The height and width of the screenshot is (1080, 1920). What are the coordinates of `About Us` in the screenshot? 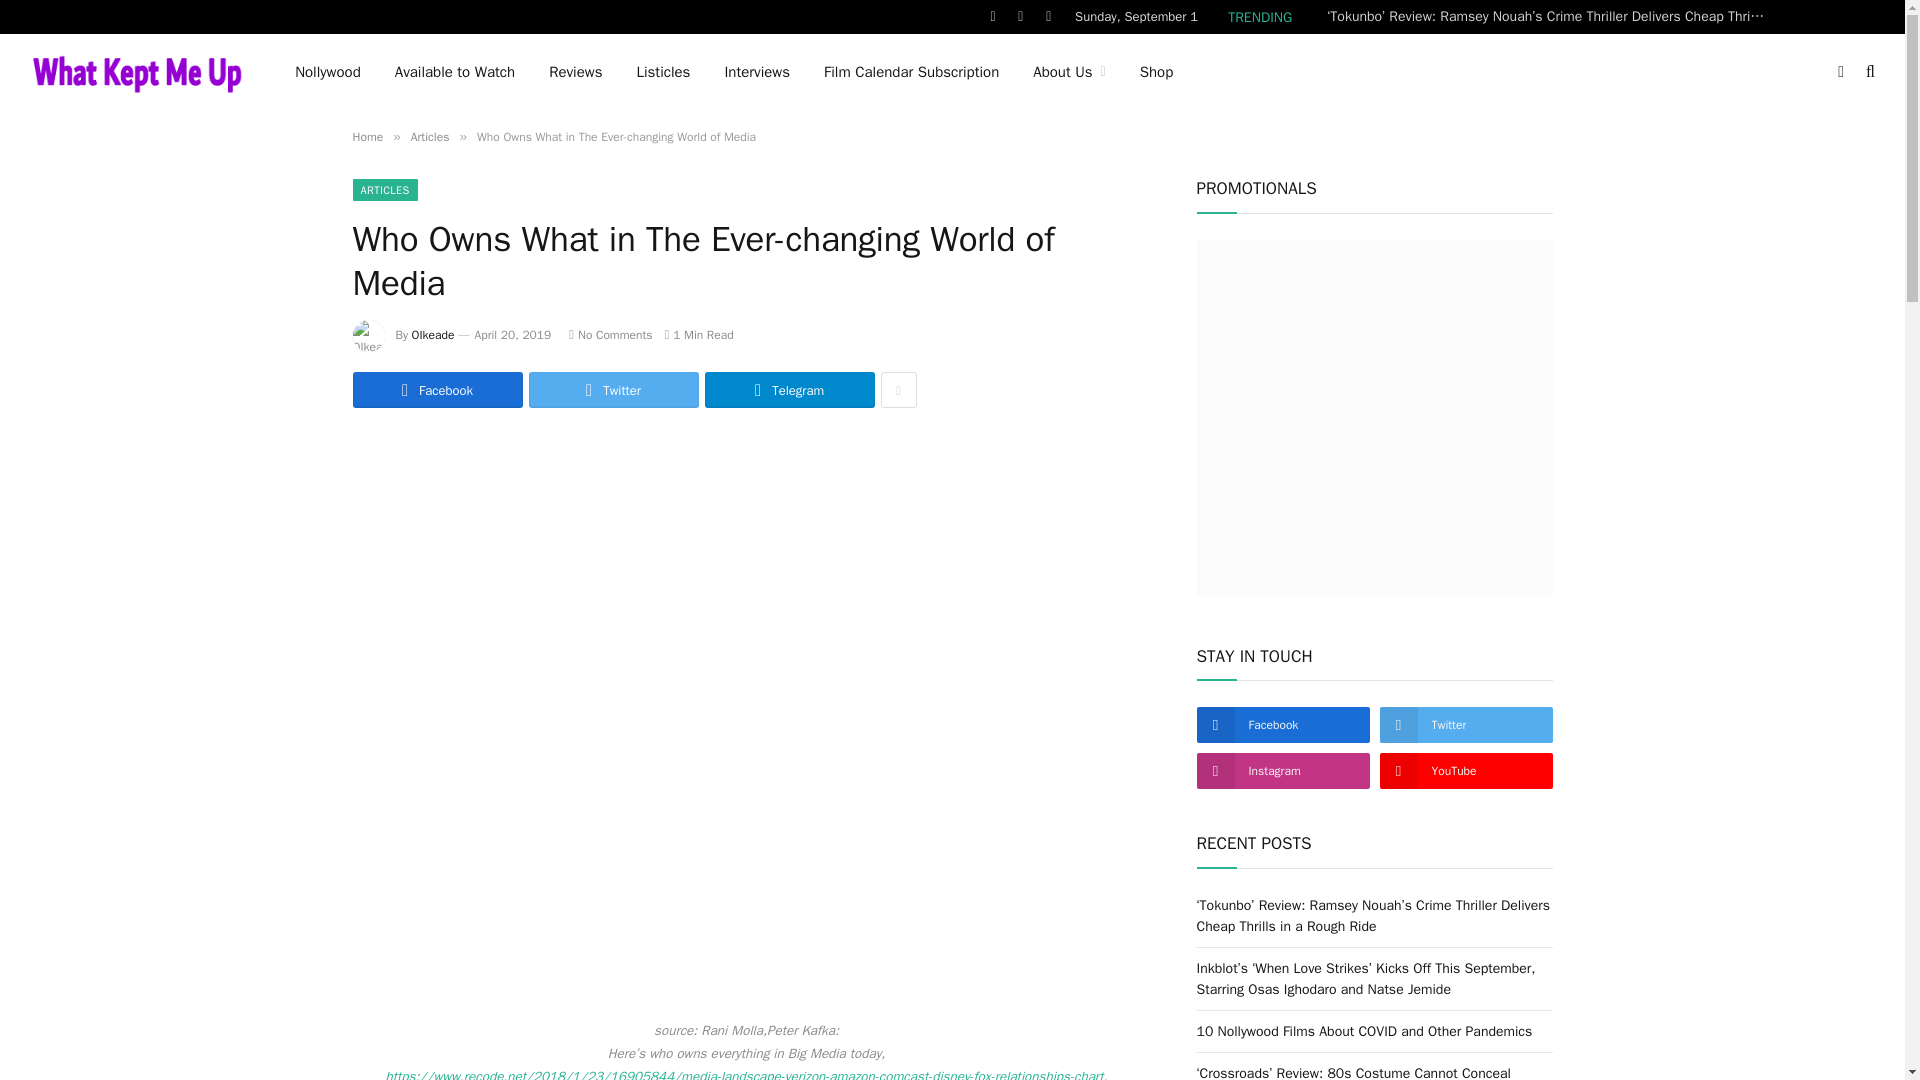 It's located at (1068, 72).